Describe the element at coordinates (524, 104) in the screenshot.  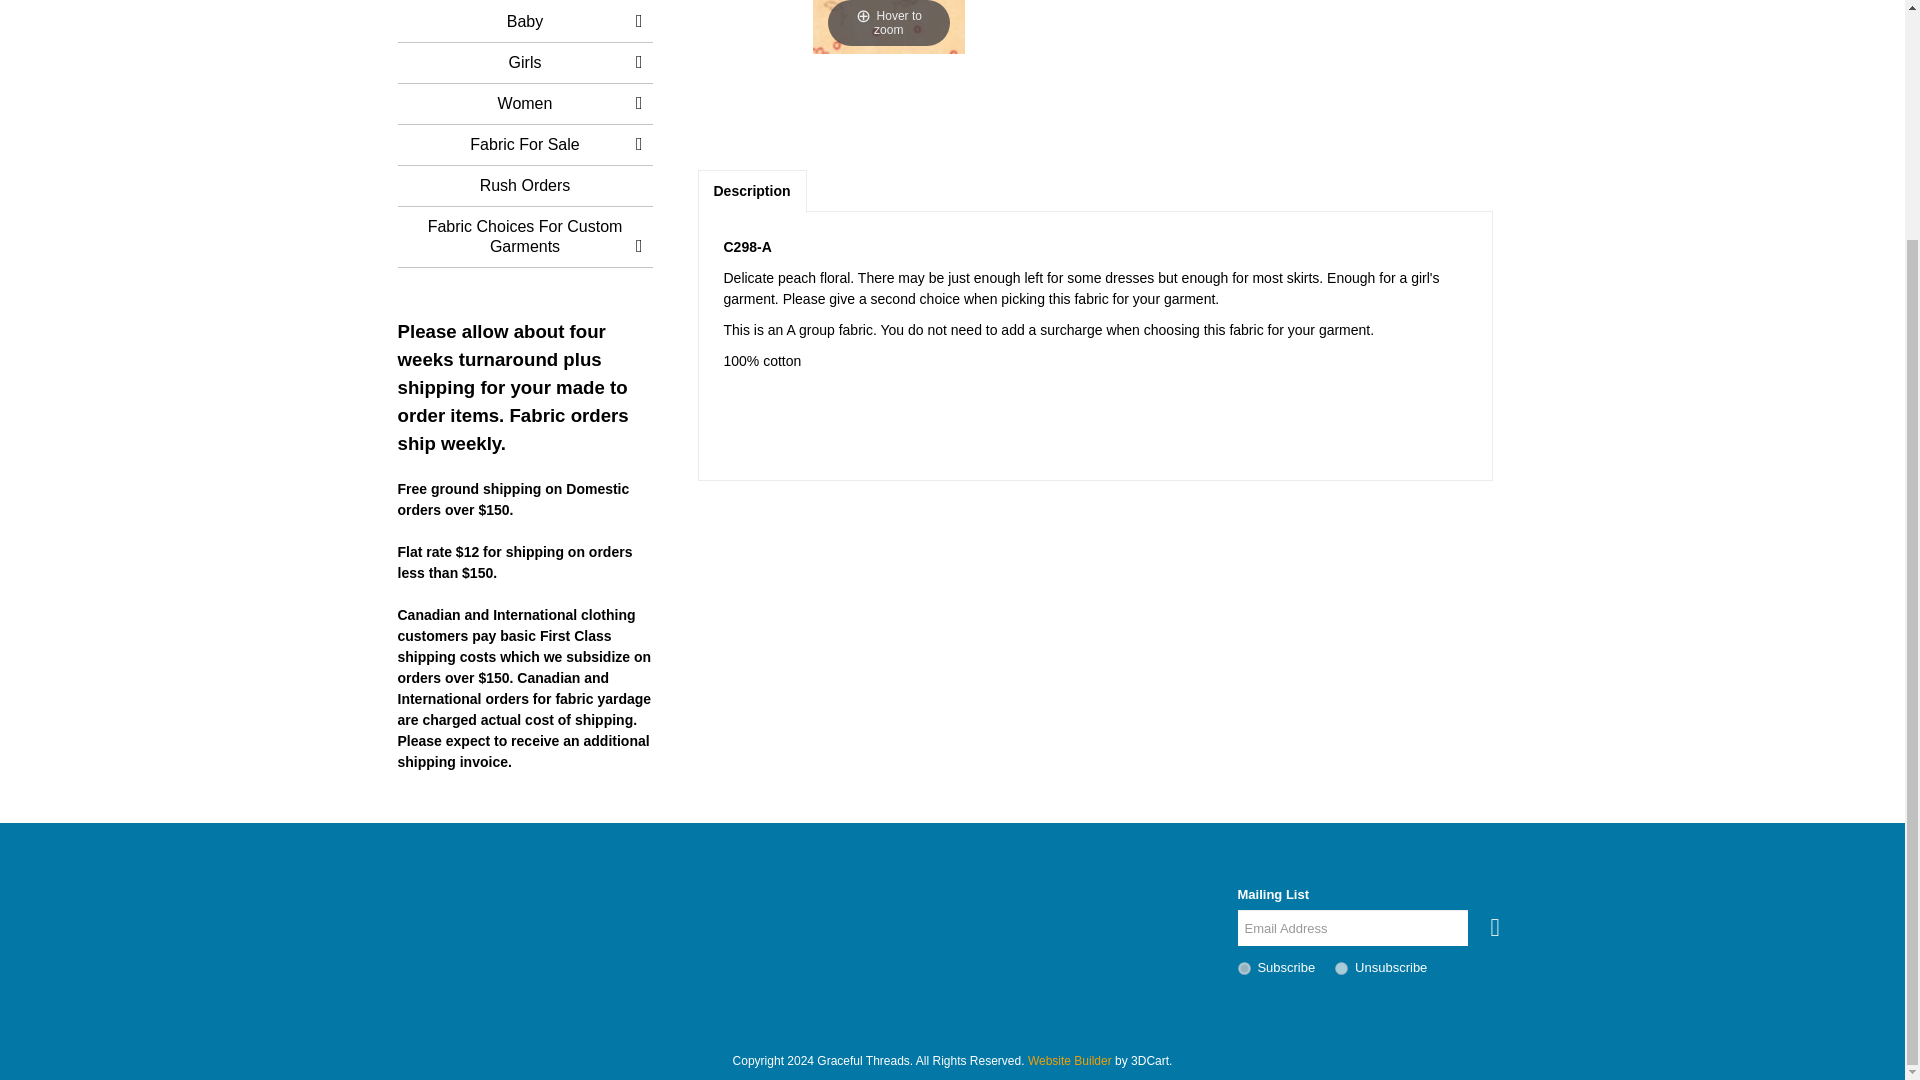
I see `Women` at that location.